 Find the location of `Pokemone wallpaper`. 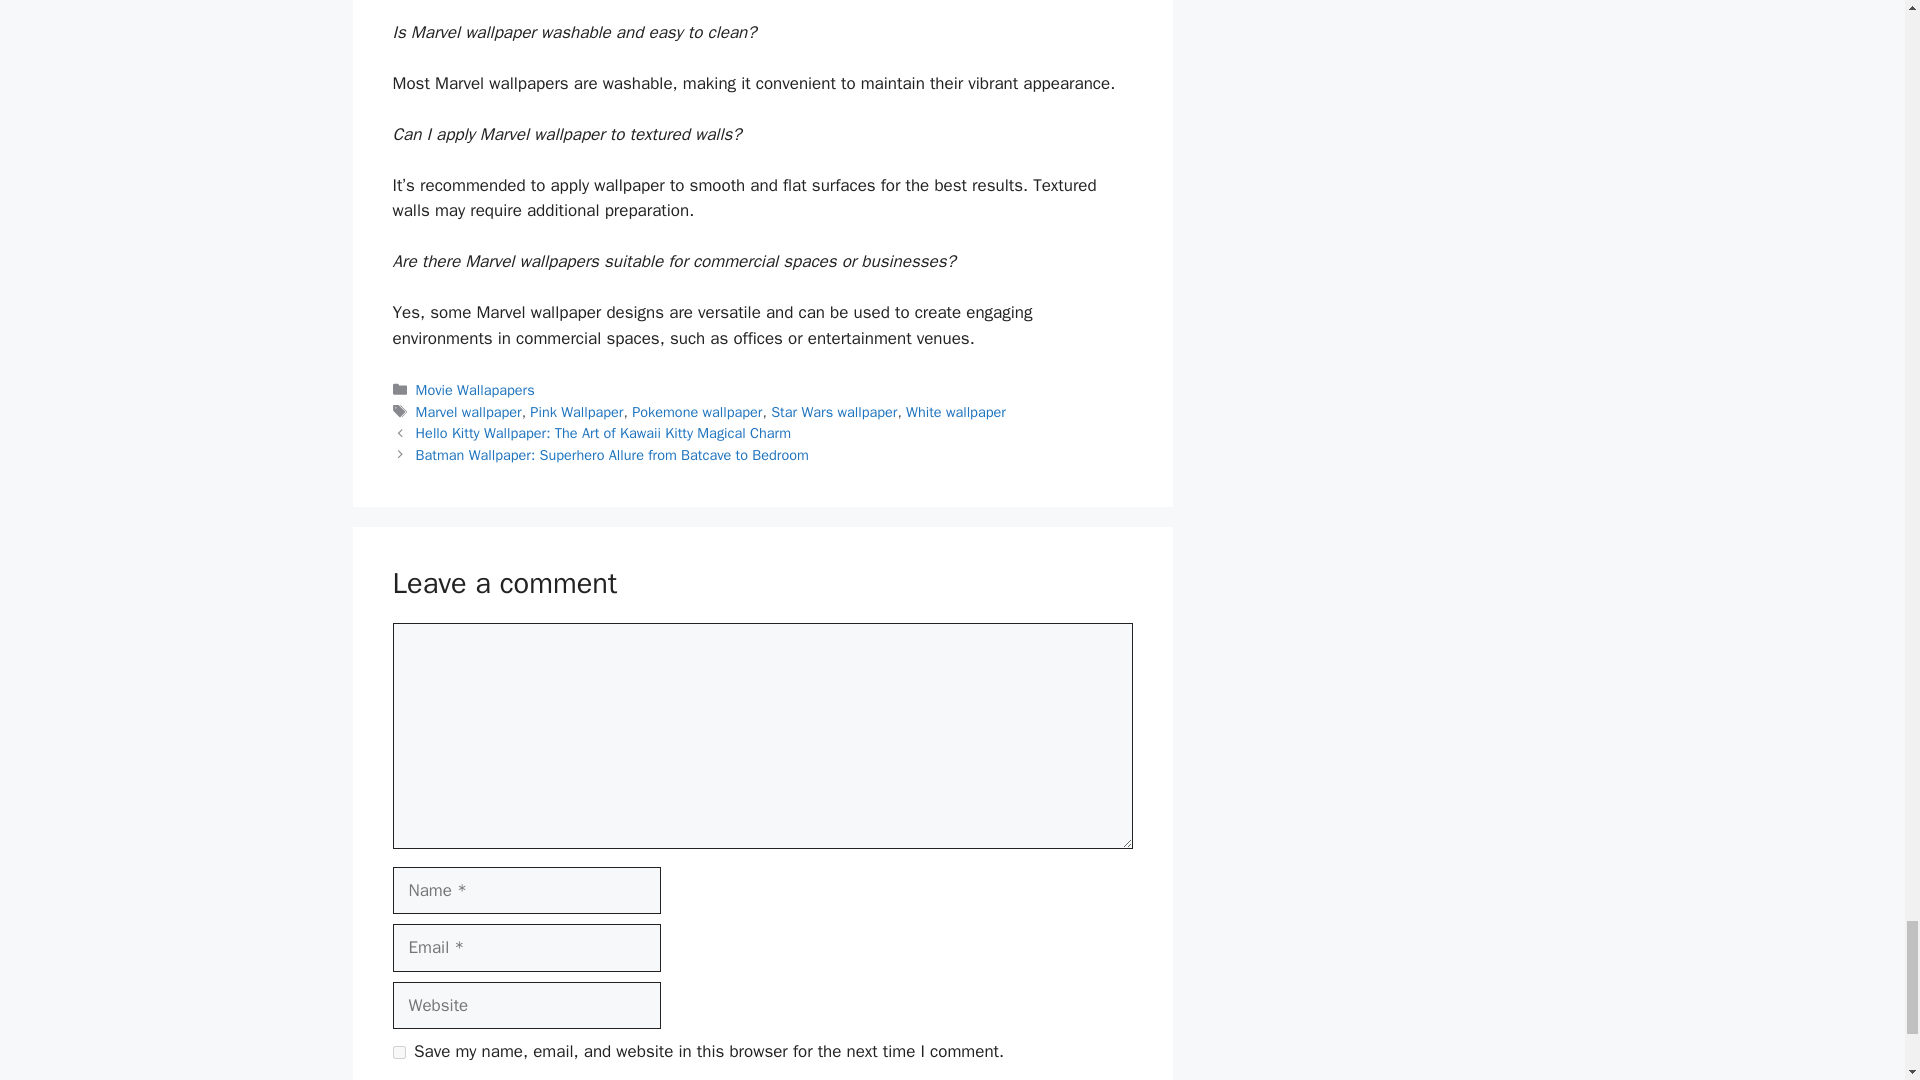

Pokemone wallpaper is located at coordinates (696, 412).